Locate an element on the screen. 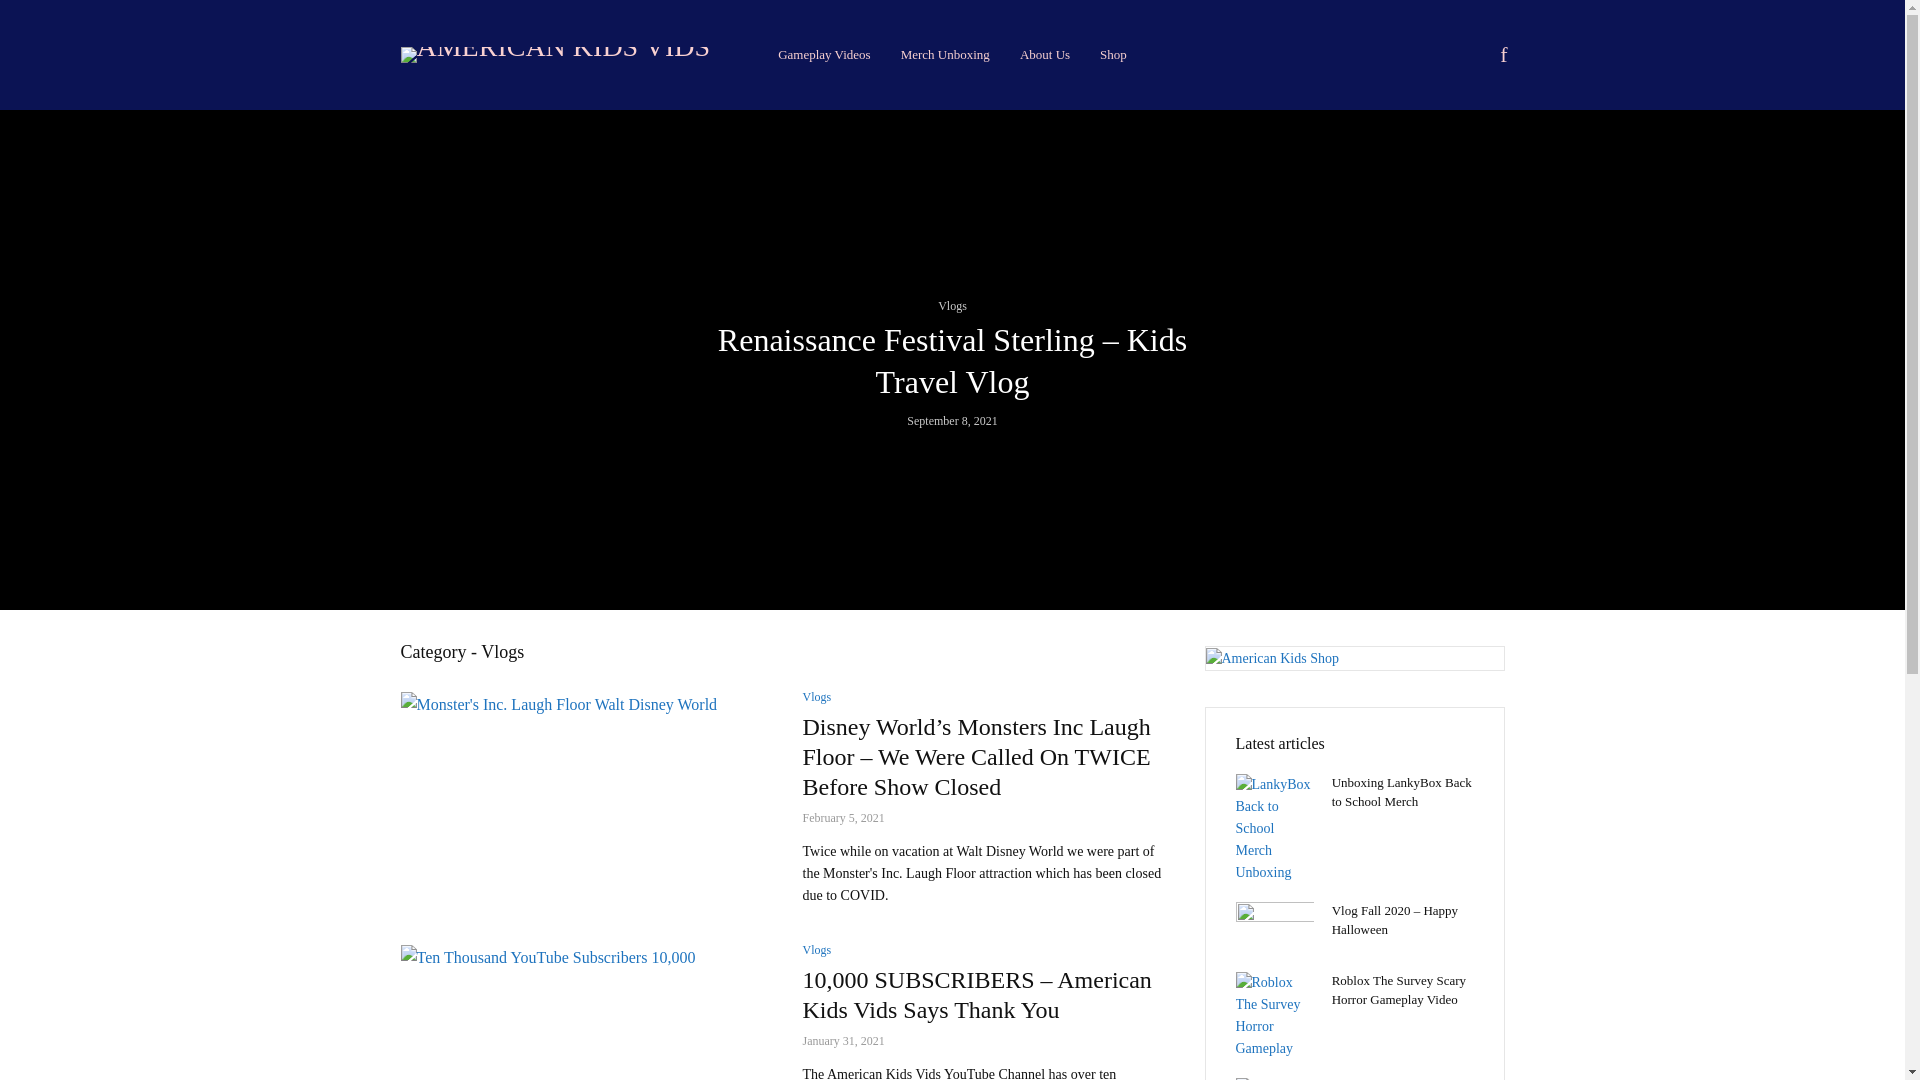 This screenshot has height=1080, width=1920. About Us is located at coordinates (1044, 54).